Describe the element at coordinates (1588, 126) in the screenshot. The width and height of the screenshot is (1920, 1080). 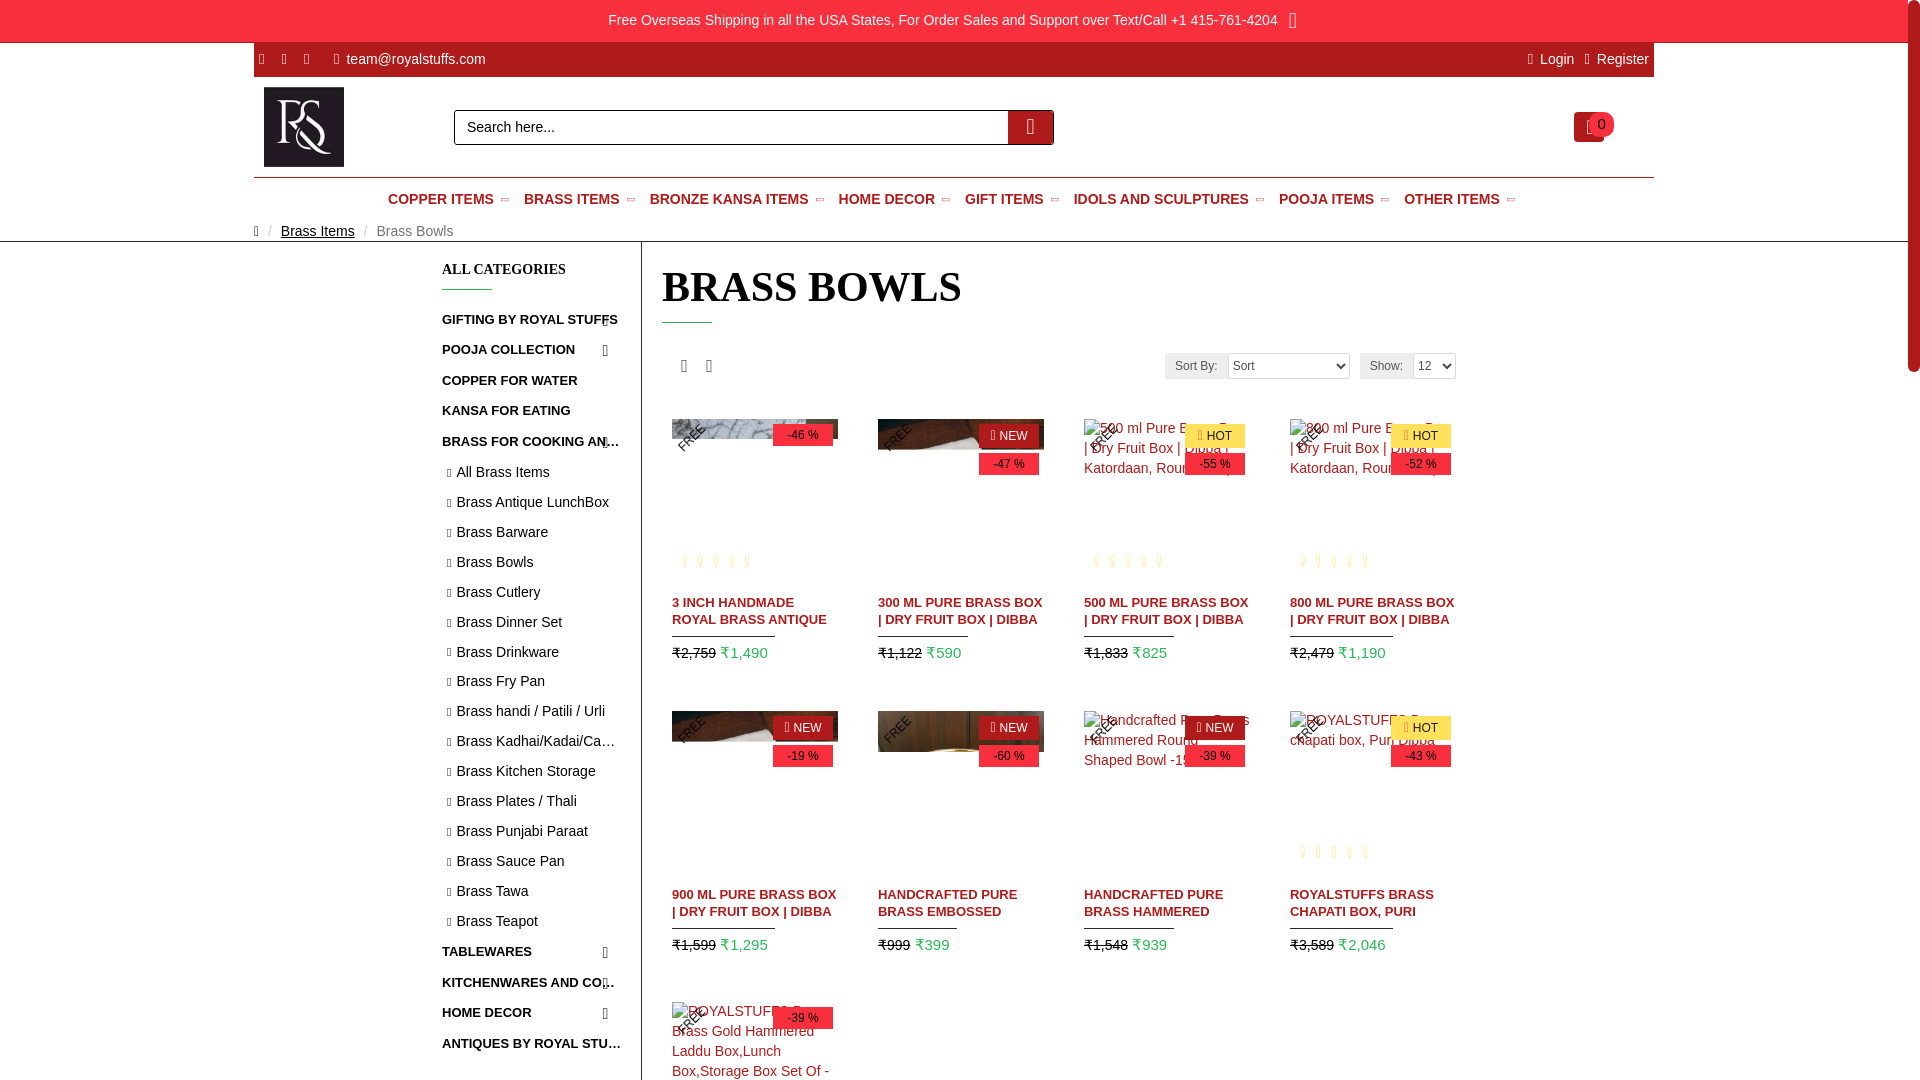
I see `0` at that location.